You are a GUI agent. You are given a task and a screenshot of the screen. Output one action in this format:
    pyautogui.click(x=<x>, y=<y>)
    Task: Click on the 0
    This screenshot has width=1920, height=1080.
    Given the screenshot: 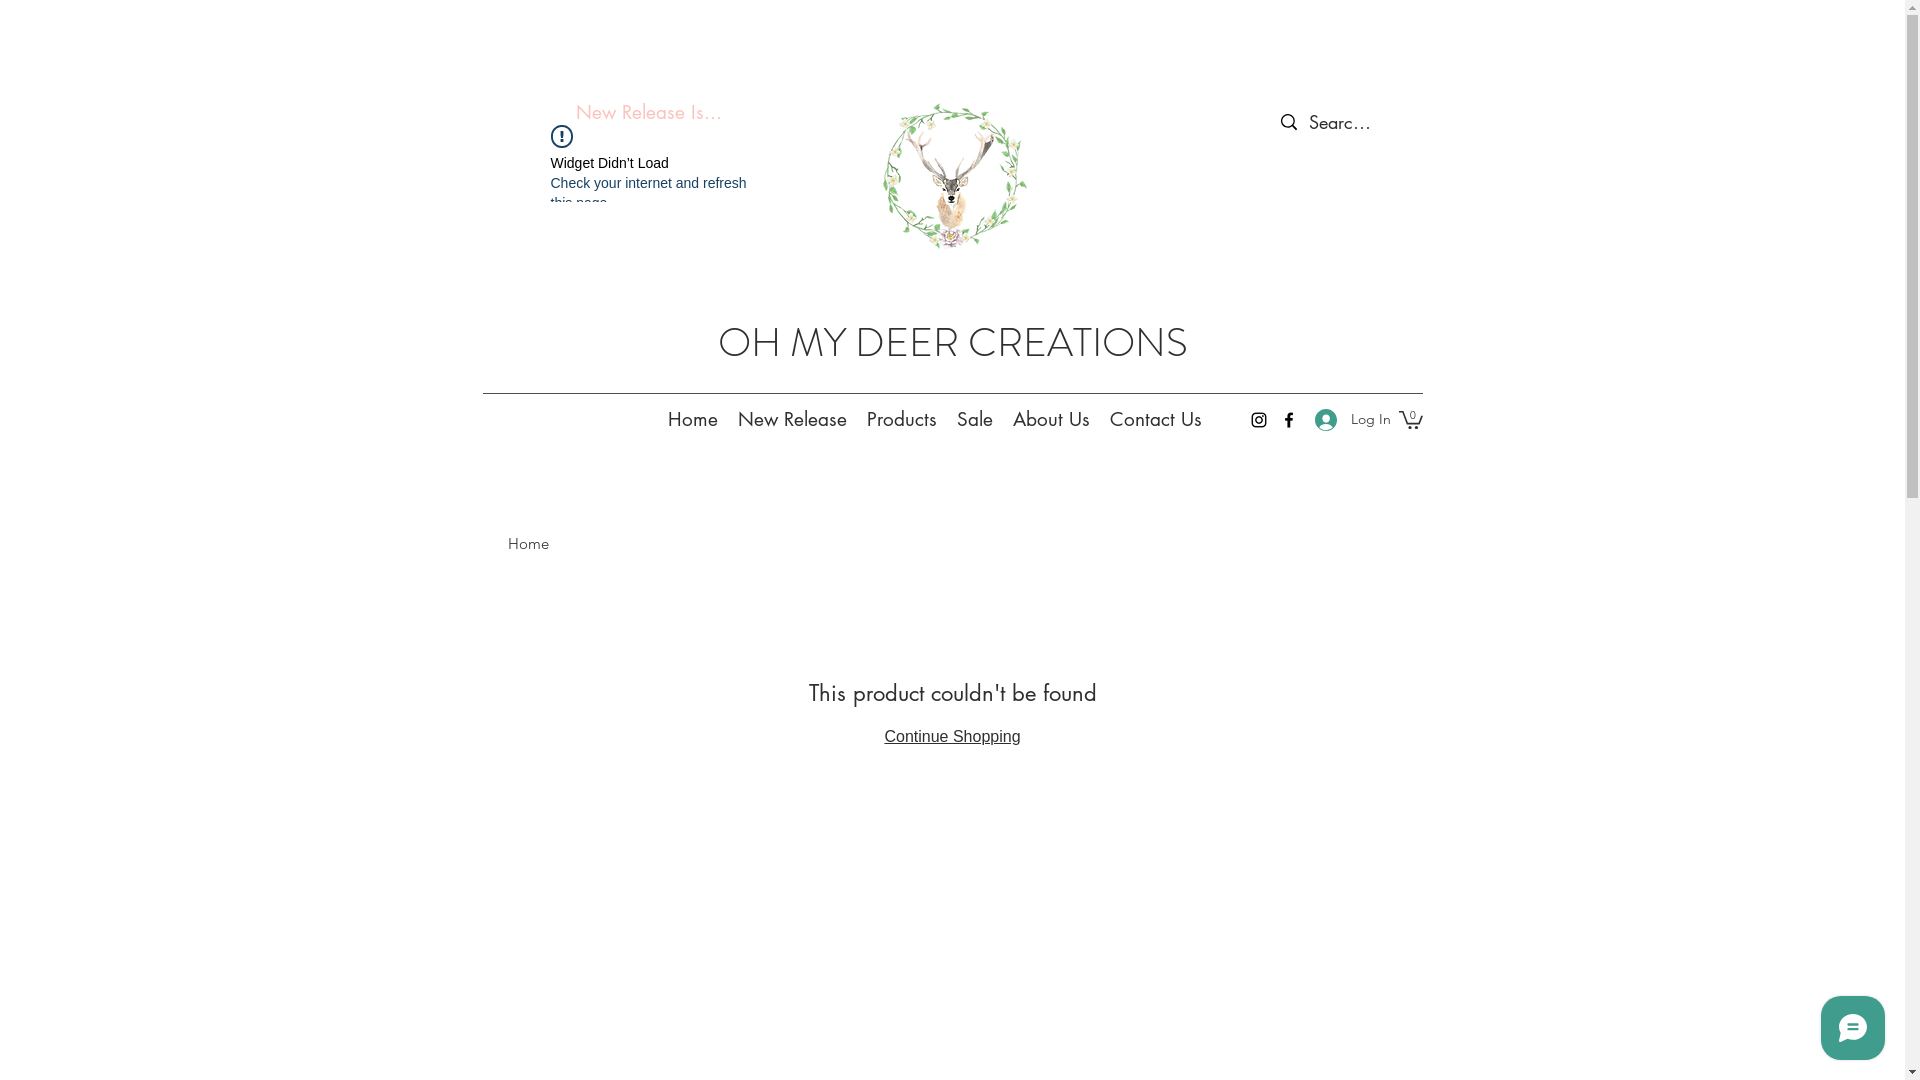 What is the action you would take?
    pyautogui.click(x=1410, y=419)
    